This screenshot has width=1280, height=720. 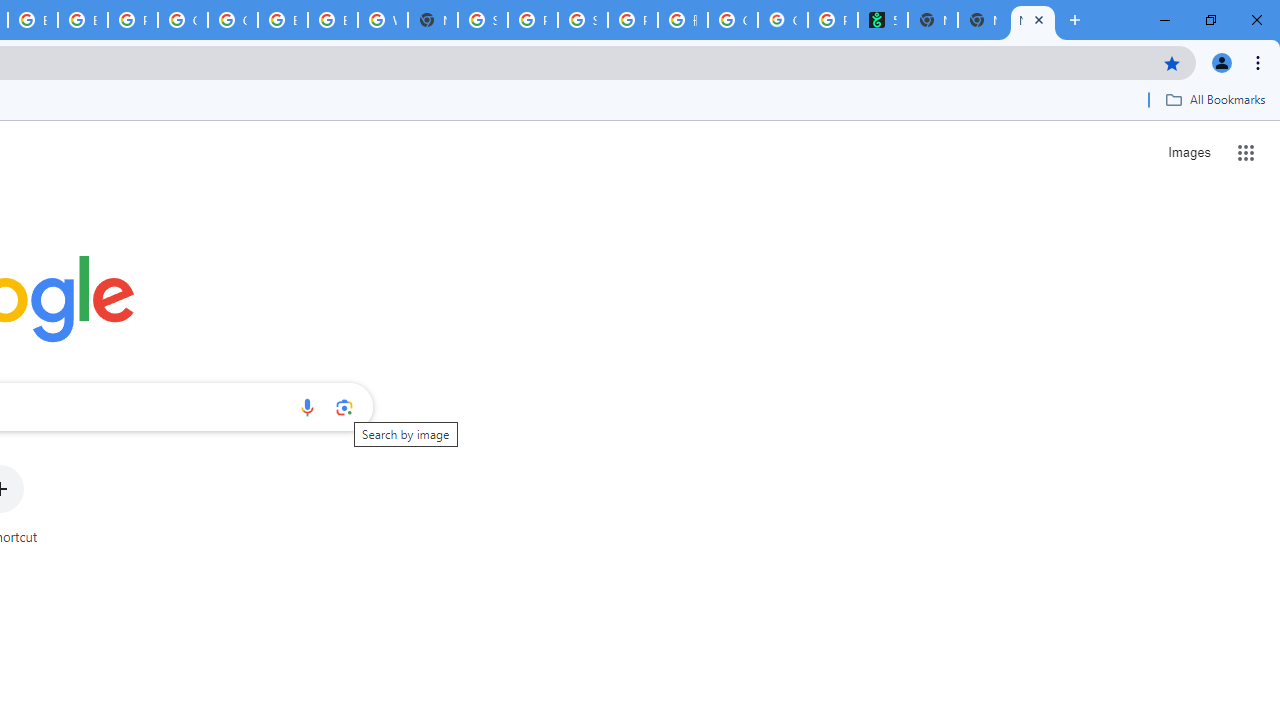 I want to click on All Bookmarks, so click(x=1215, y=99).